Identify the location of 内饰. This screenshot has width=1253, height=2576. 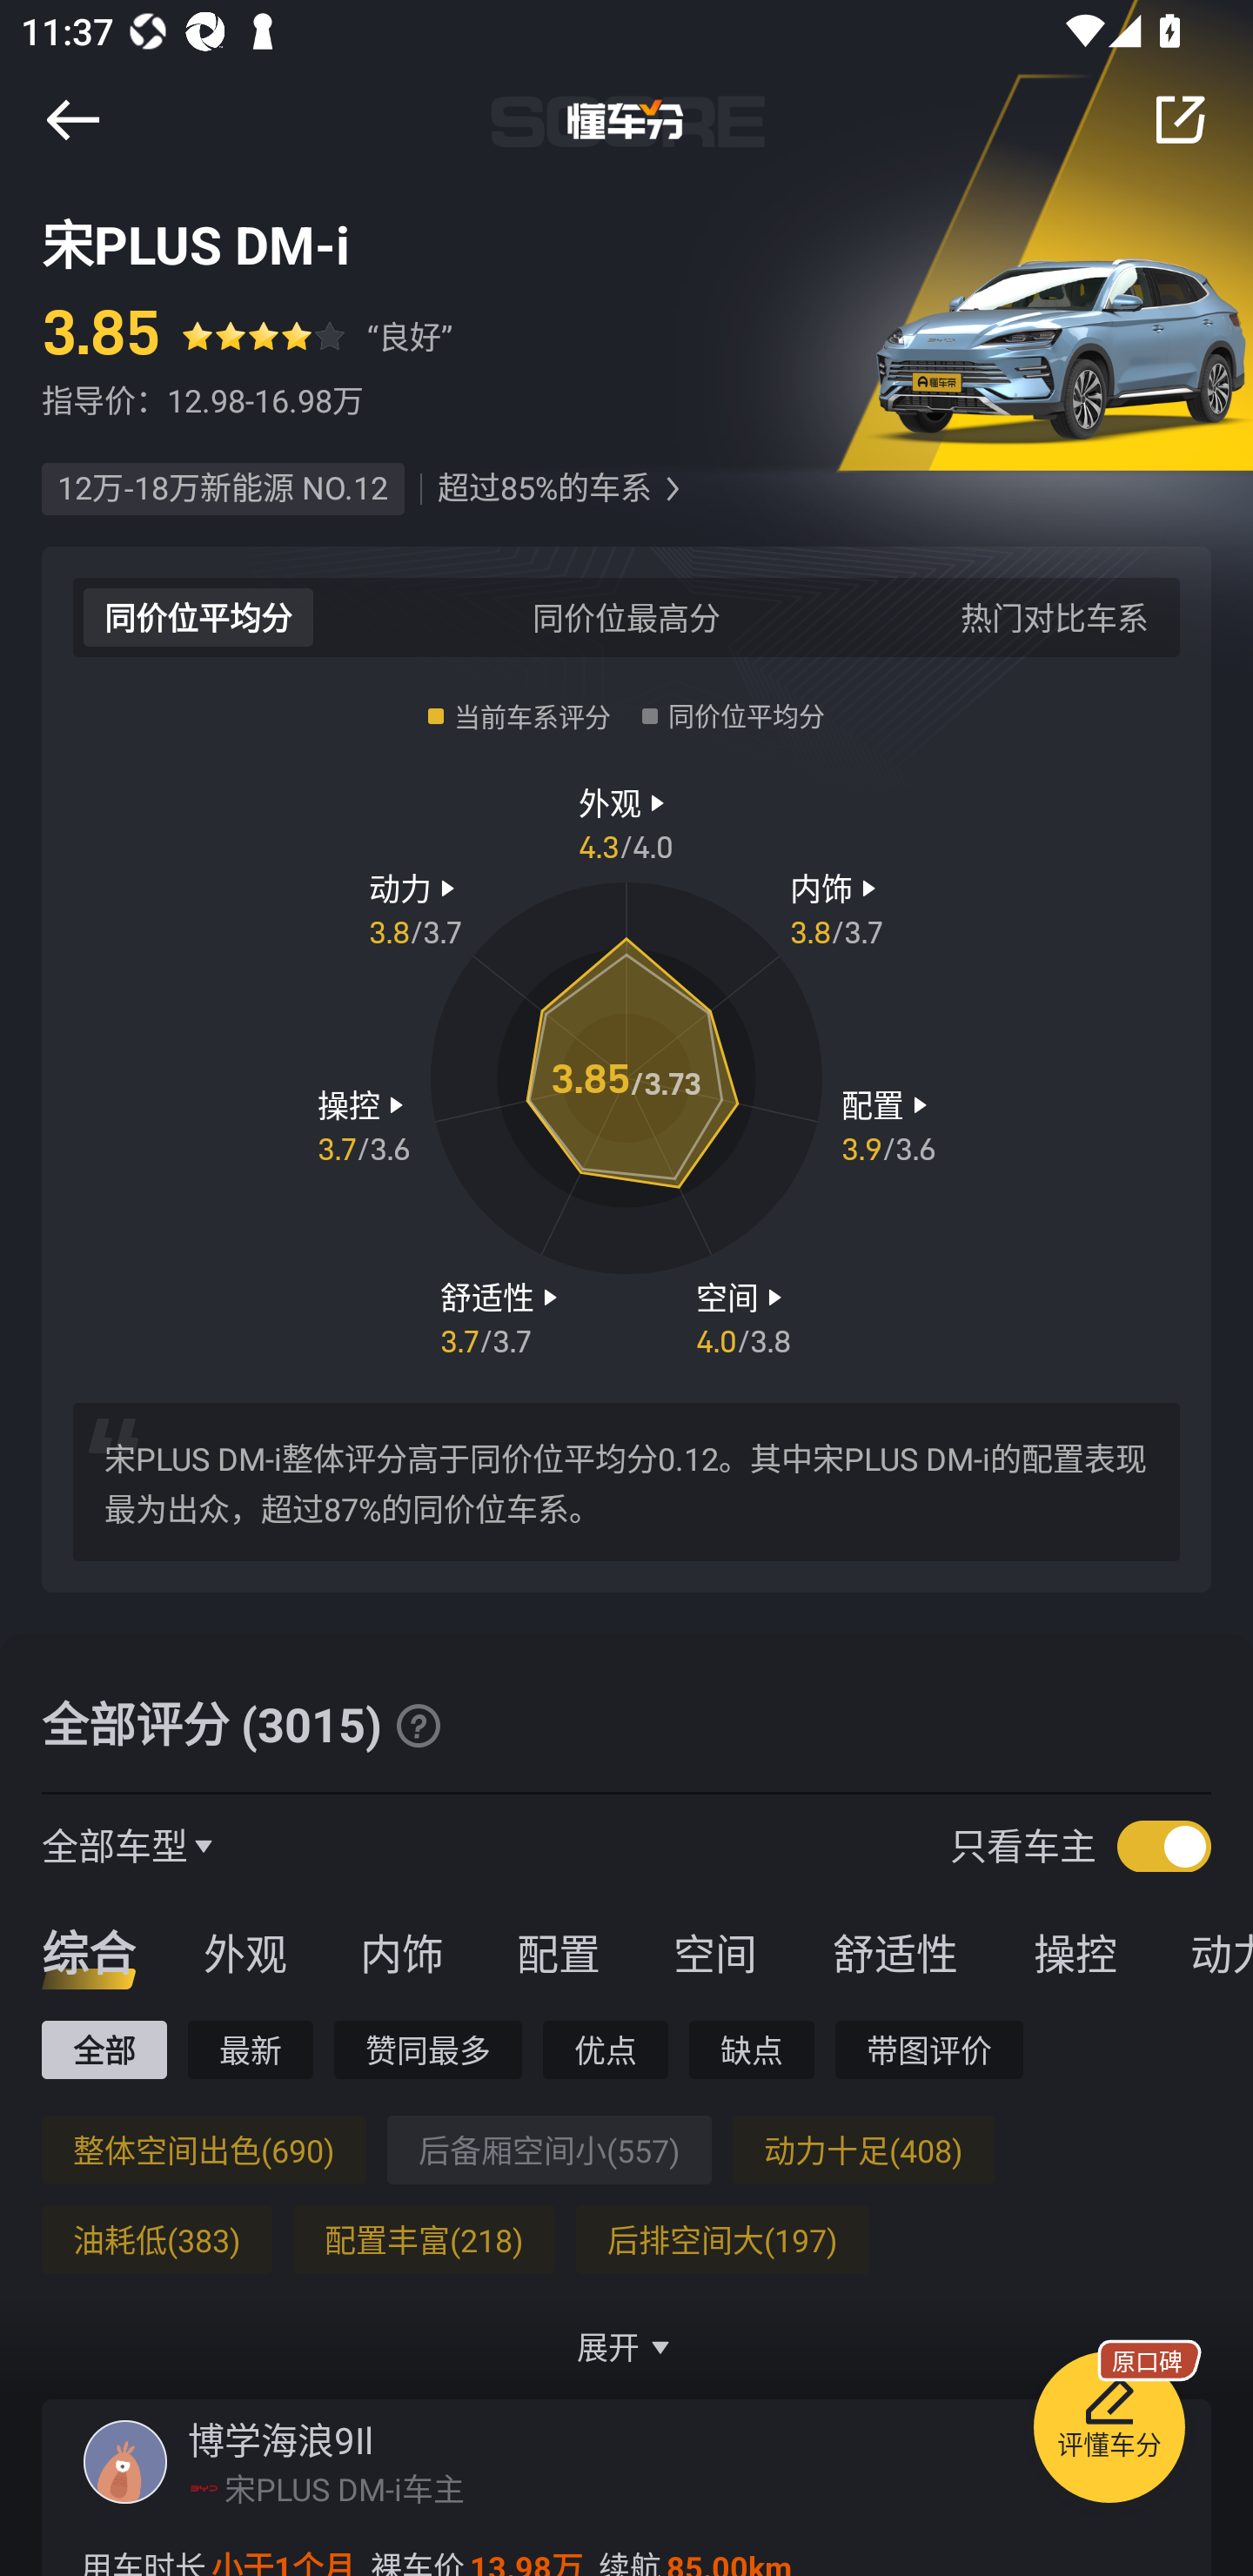
(401, 1952).